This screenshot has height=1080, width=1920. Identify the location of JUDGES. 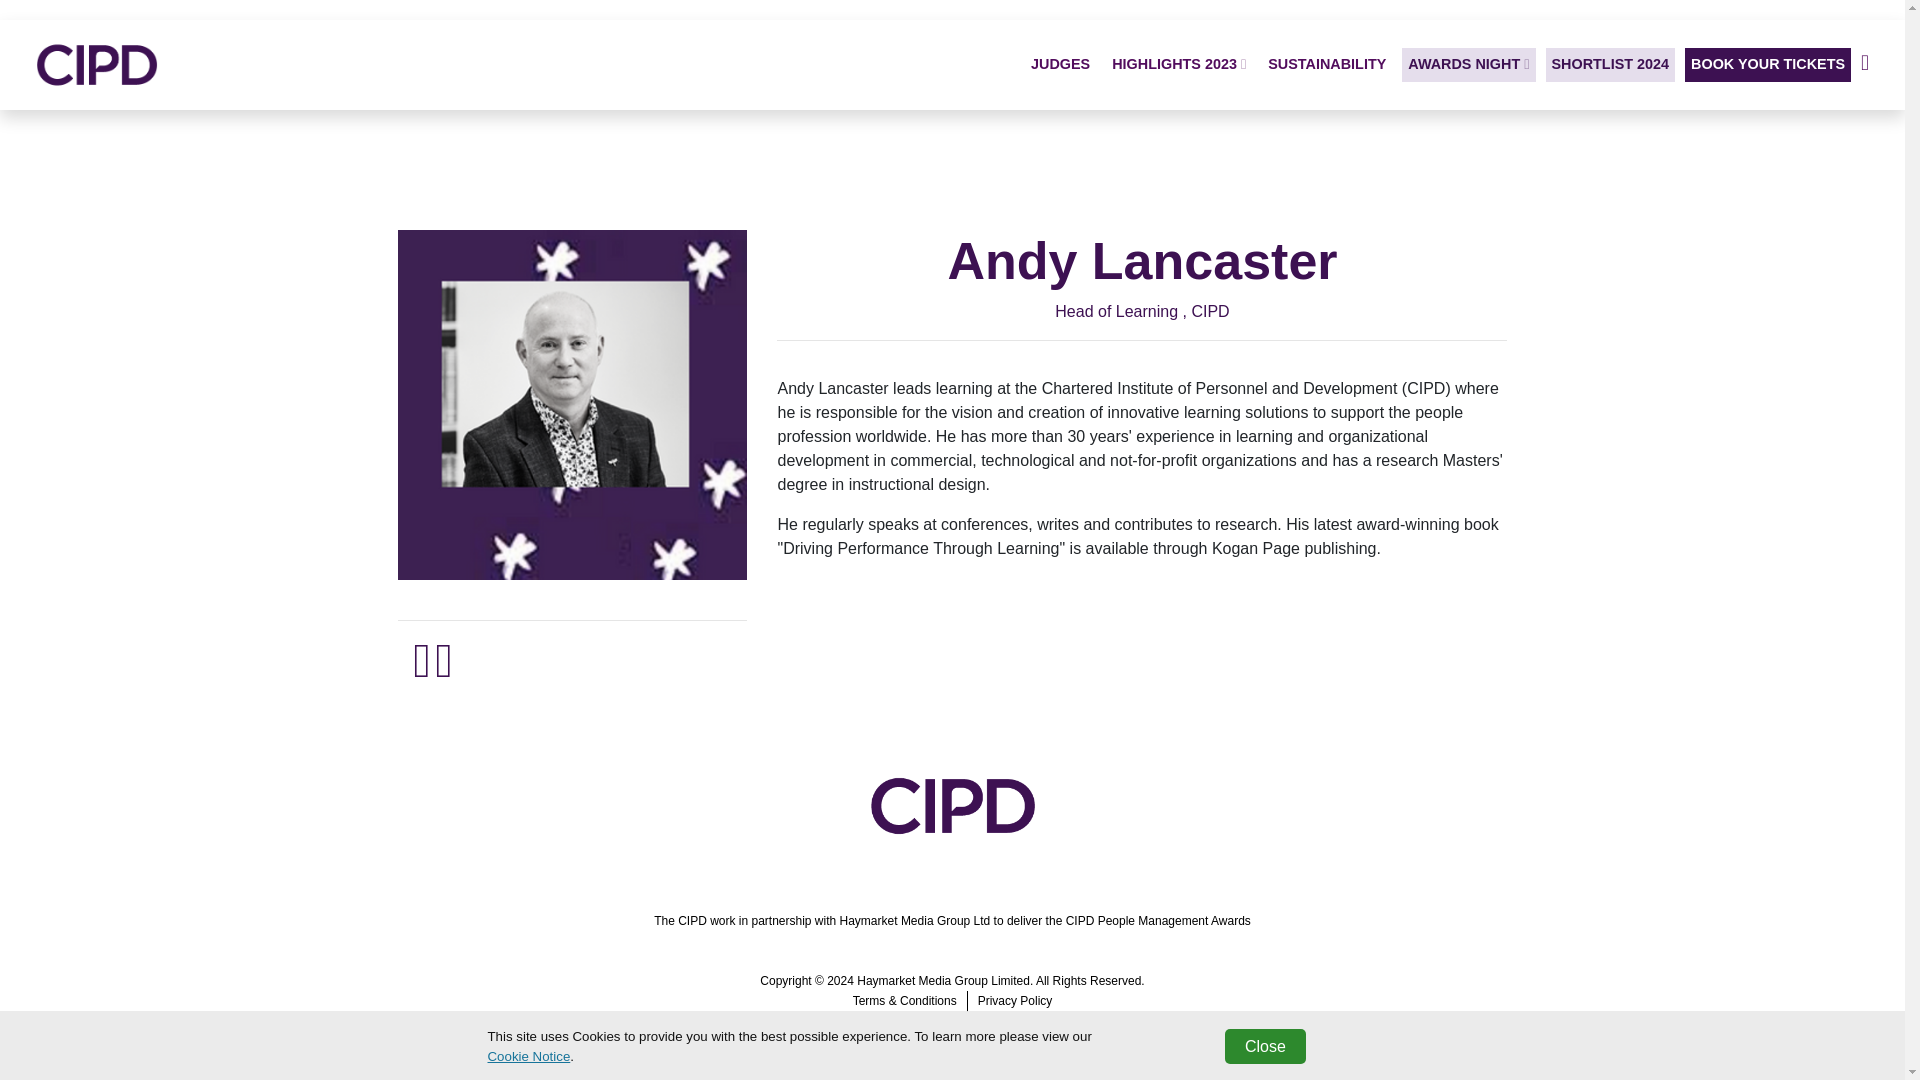
(1060, 64).